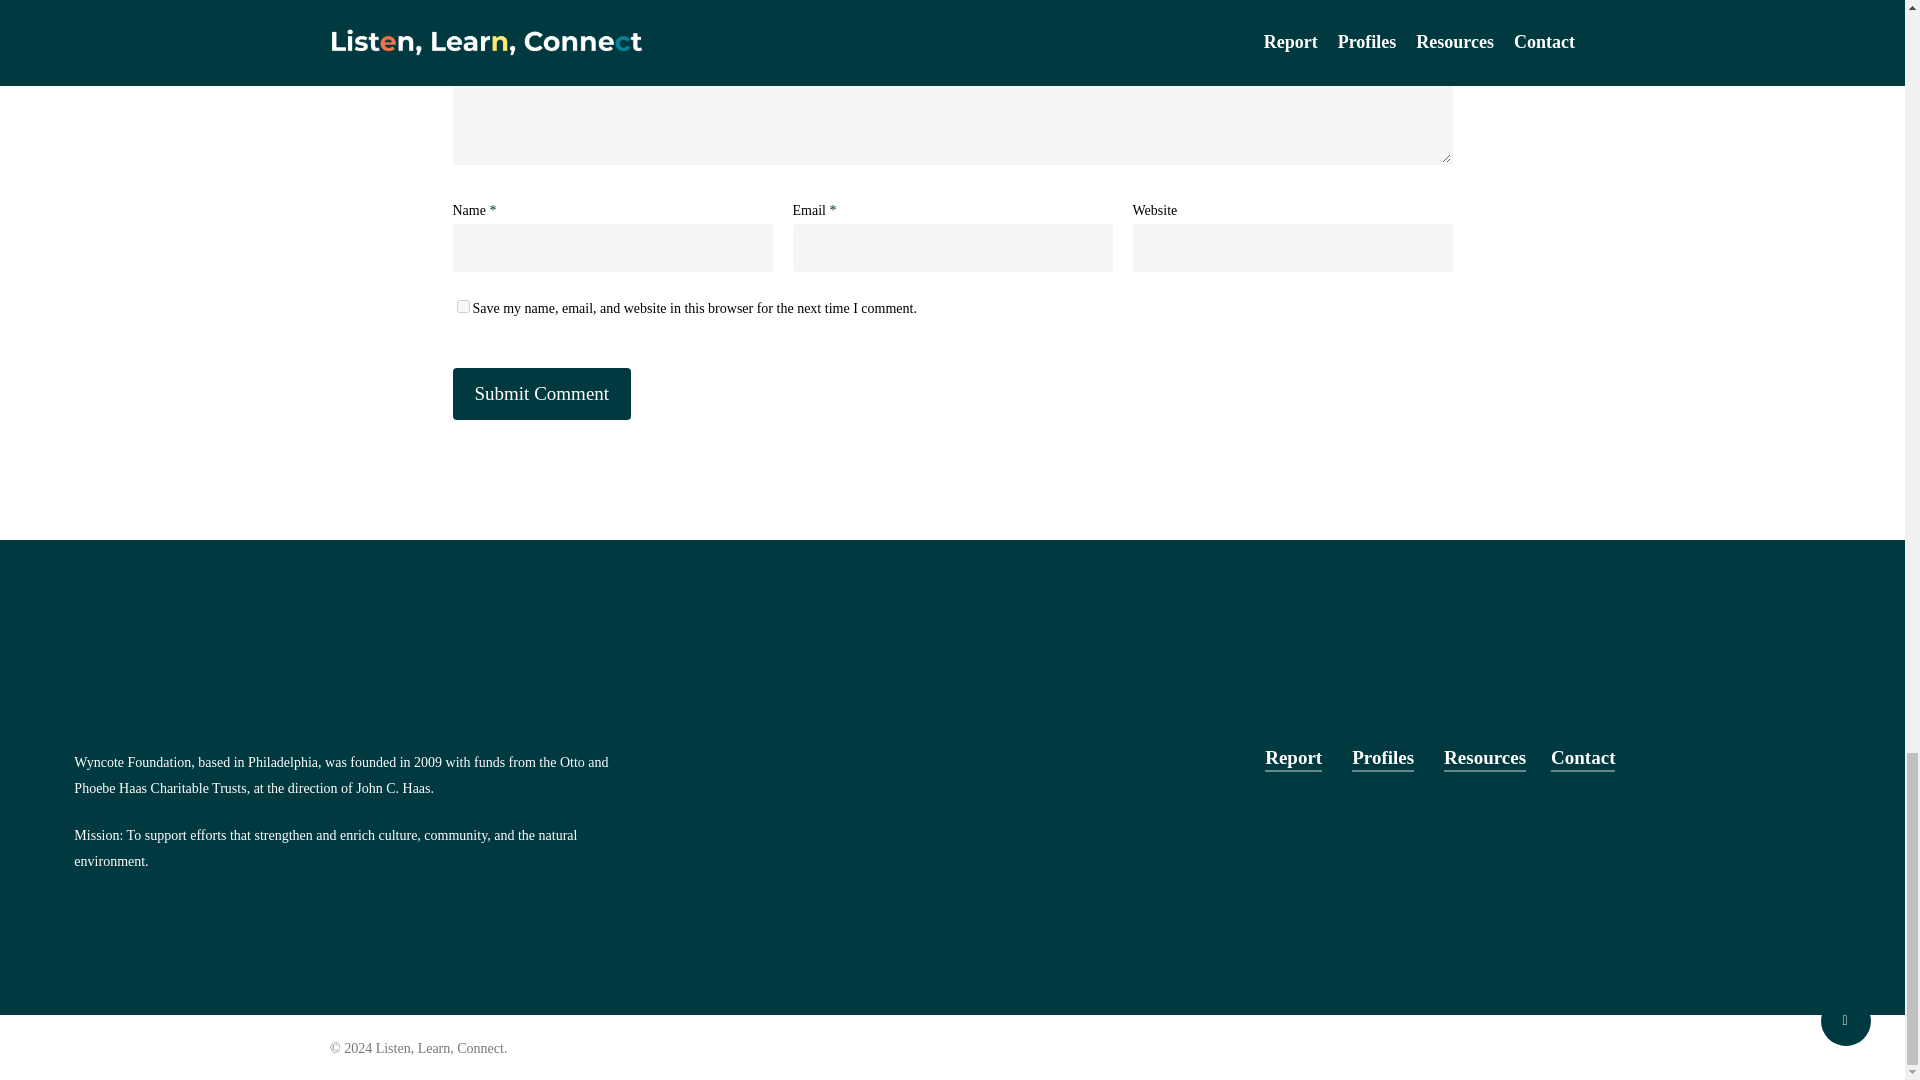  I want to click on Contact, so click(1582, 758).